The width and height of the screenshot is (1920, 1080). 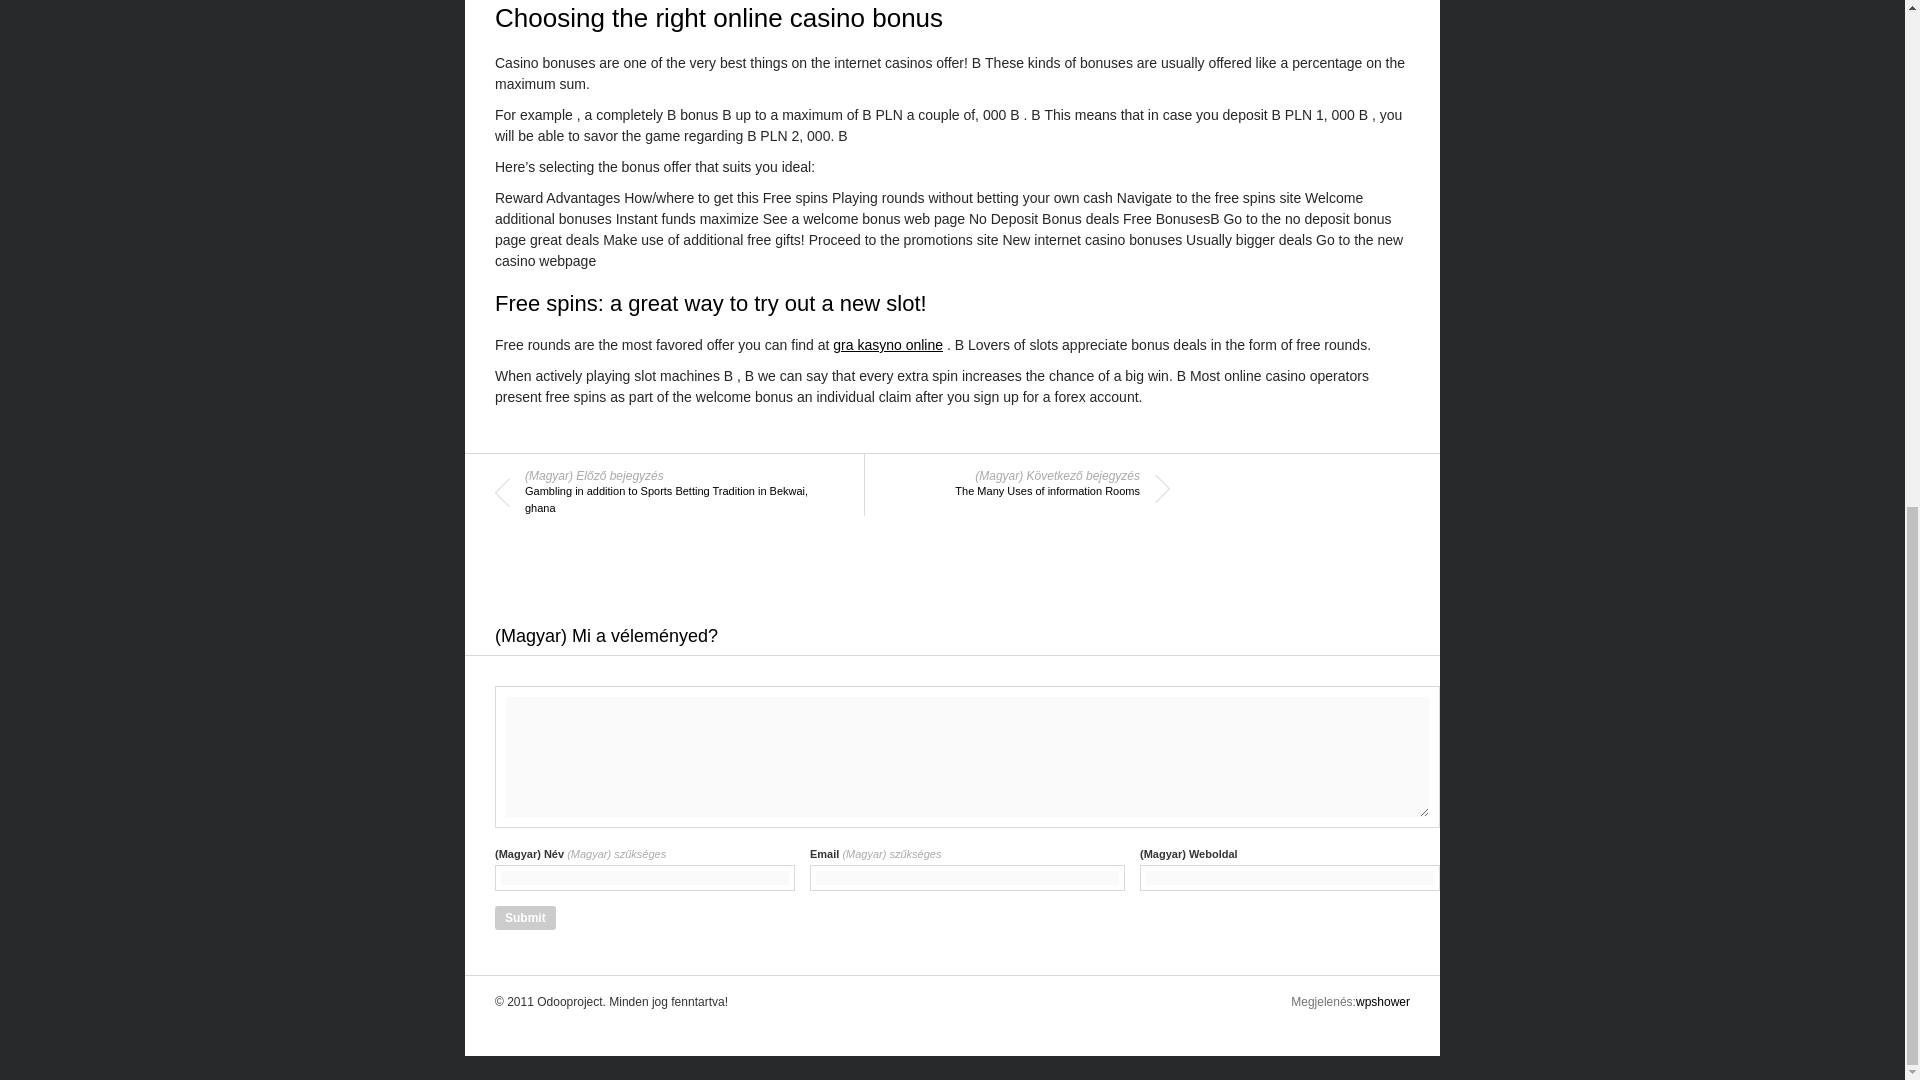 I want to click on wpshower, so click(x=1382, y=1001).